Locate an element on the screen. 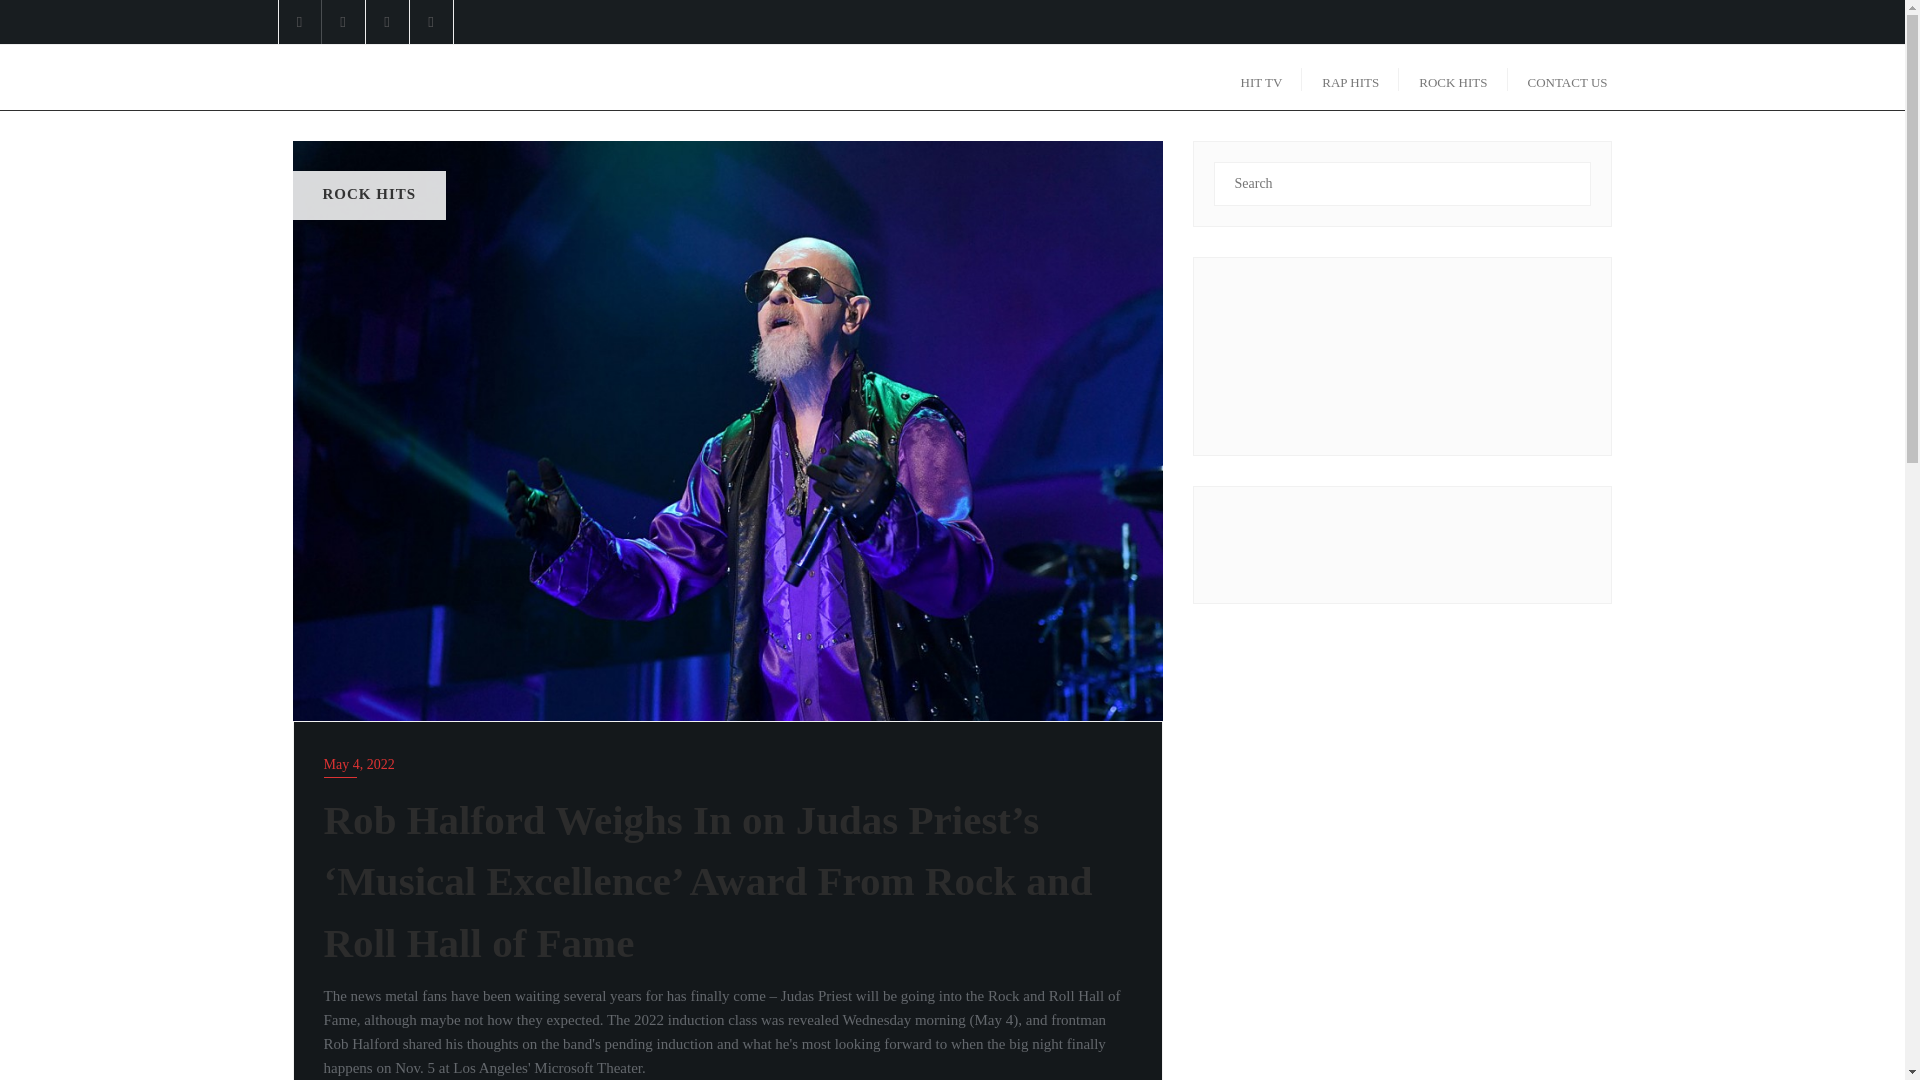 The width and height of the screenshot is (1920, 1080). RAP HITS is located at coordinates (1350, 78).